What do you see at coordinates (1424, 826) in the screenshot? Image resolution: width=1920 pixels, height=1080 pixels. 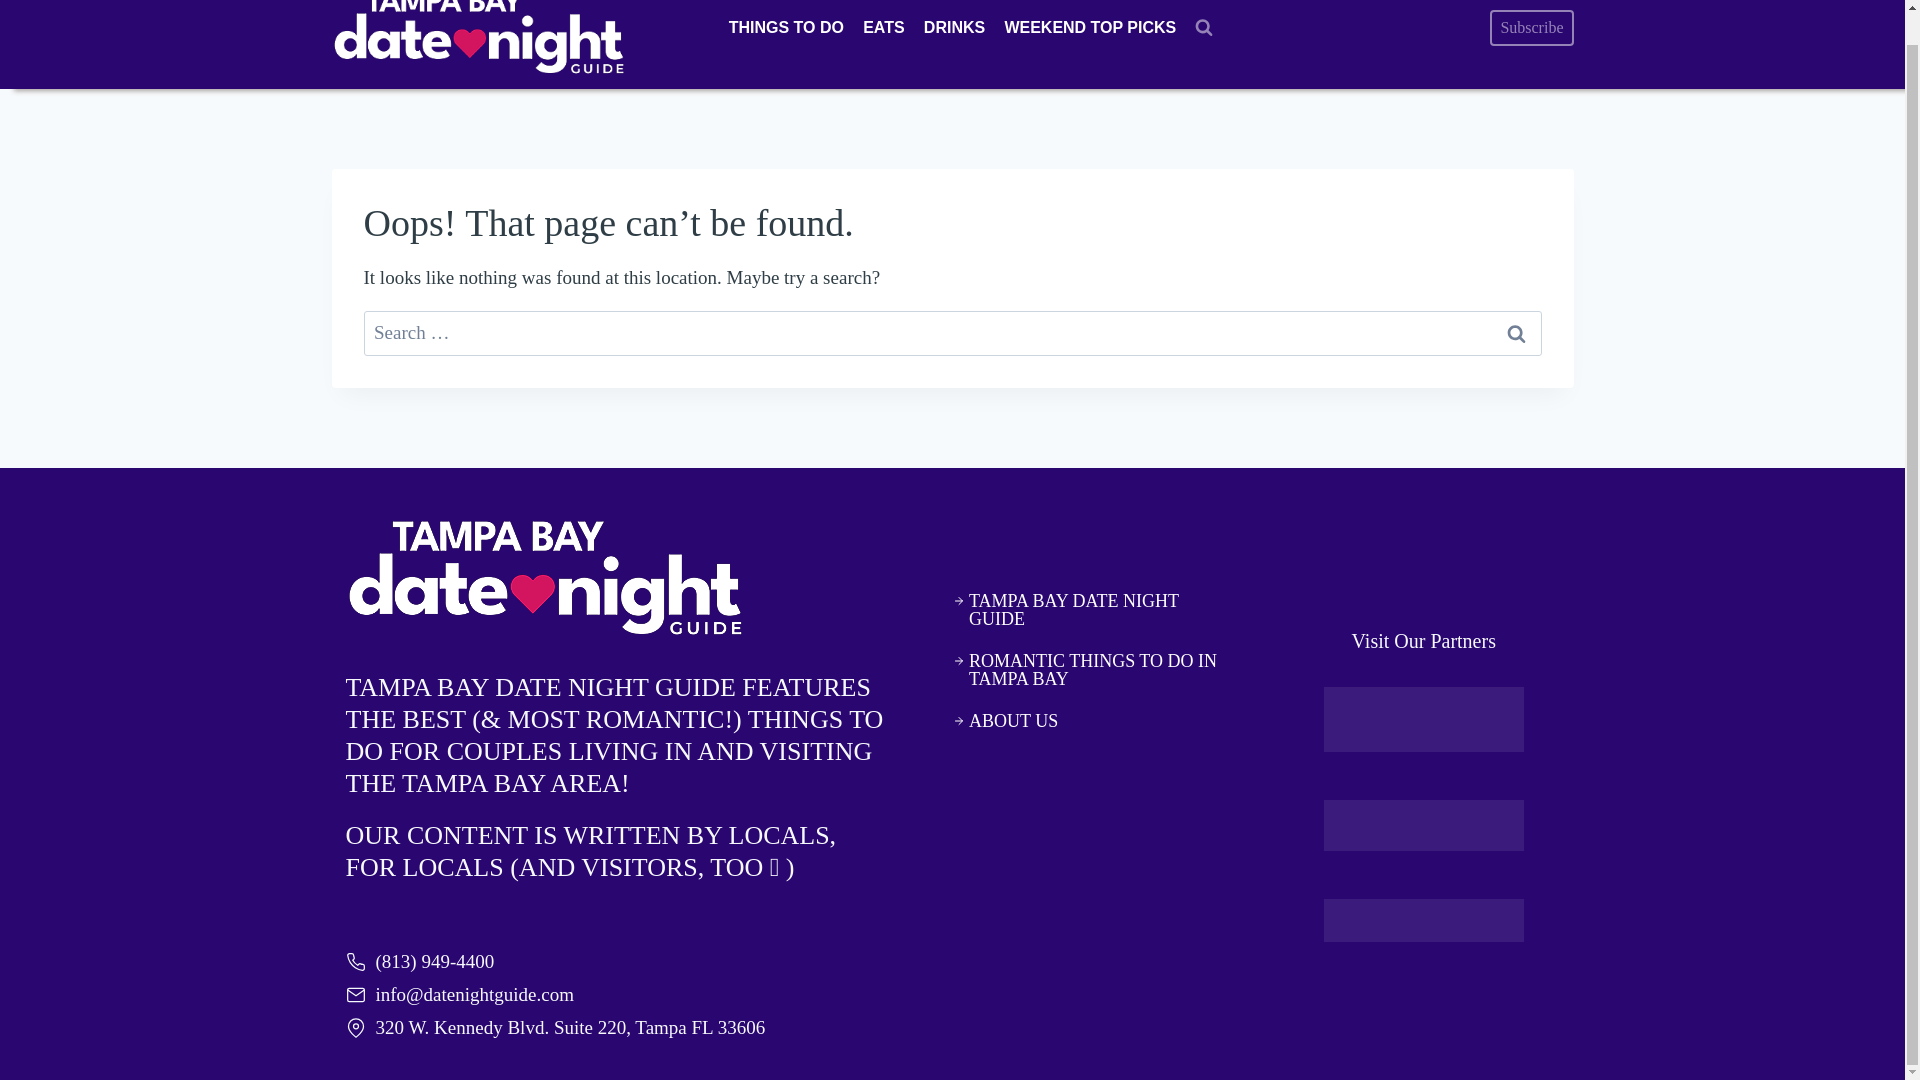 I see `Link to Orlando Parenting's website, orlando-parenting.com` at bounding box center [1424, 826].